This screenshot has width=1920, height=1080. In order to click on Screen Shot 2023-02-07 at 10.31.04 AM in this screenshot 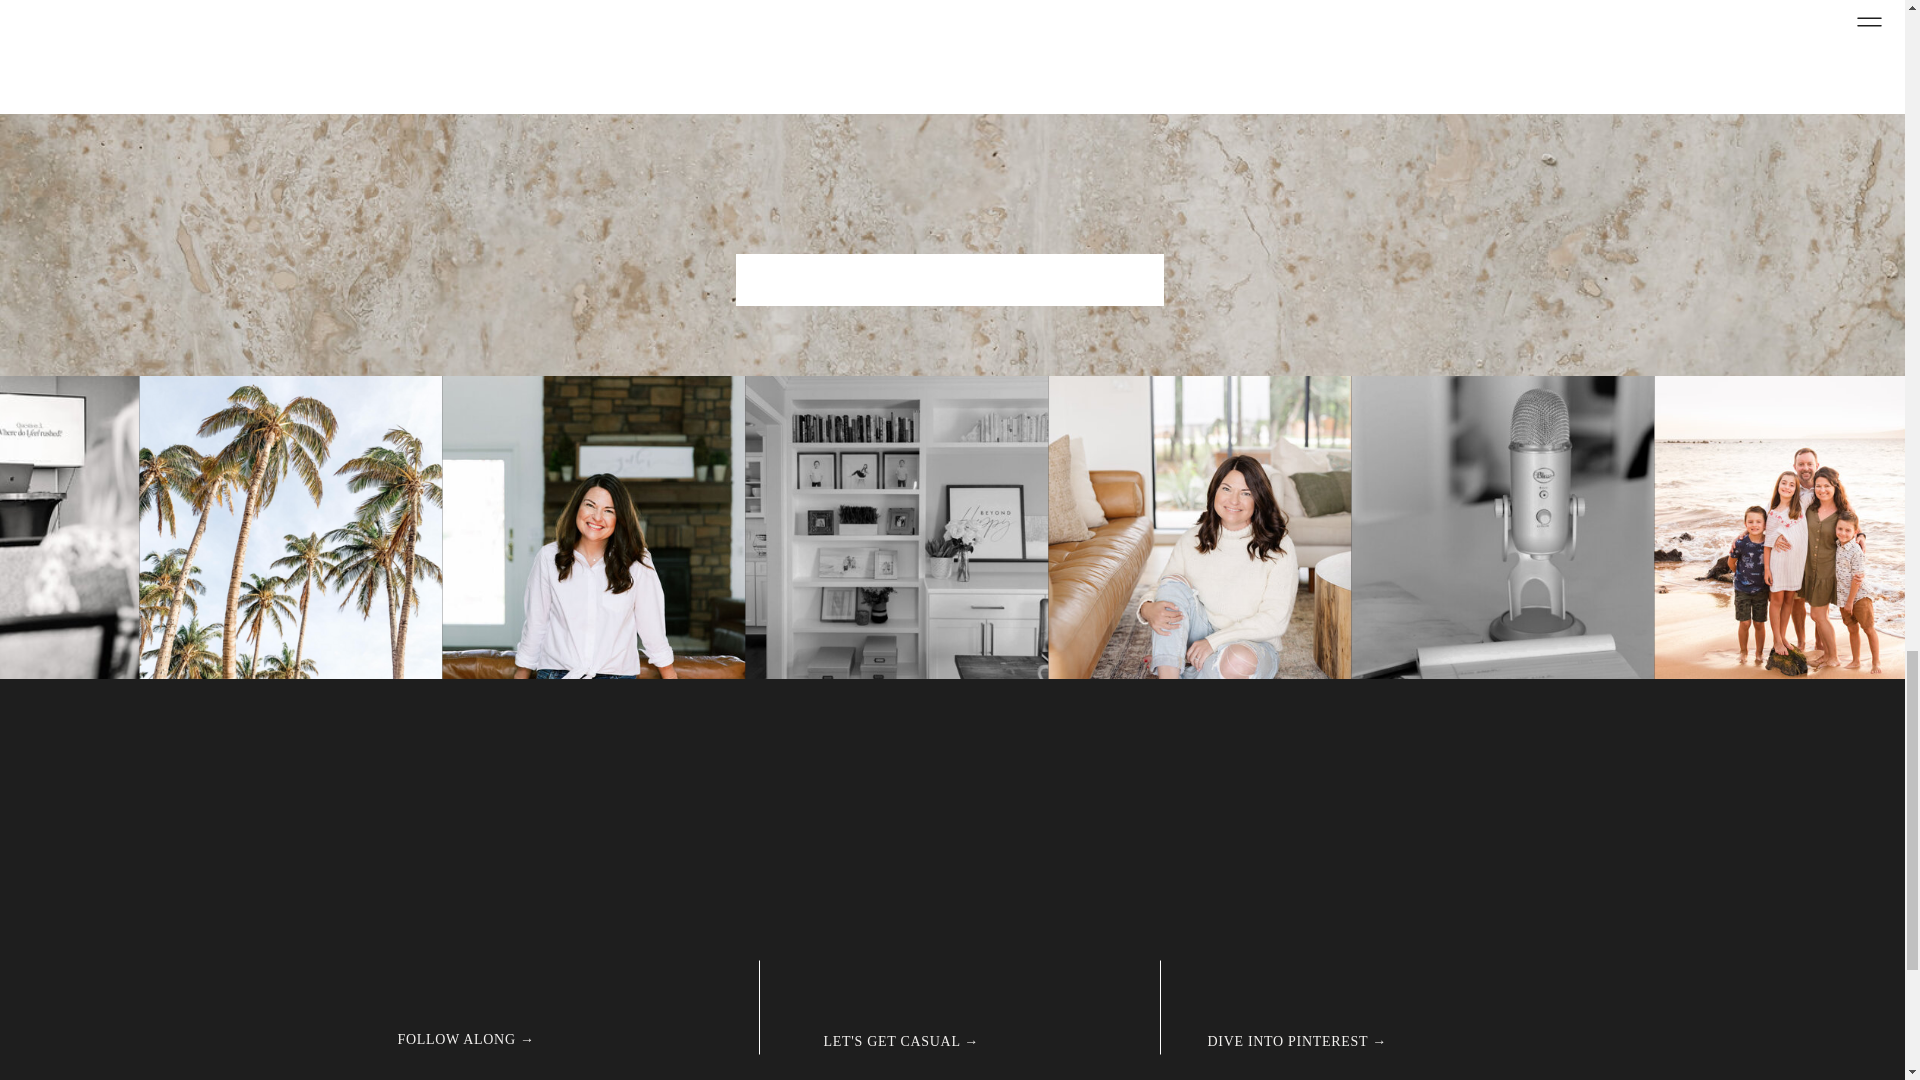, I will do `click(290, 527)`.